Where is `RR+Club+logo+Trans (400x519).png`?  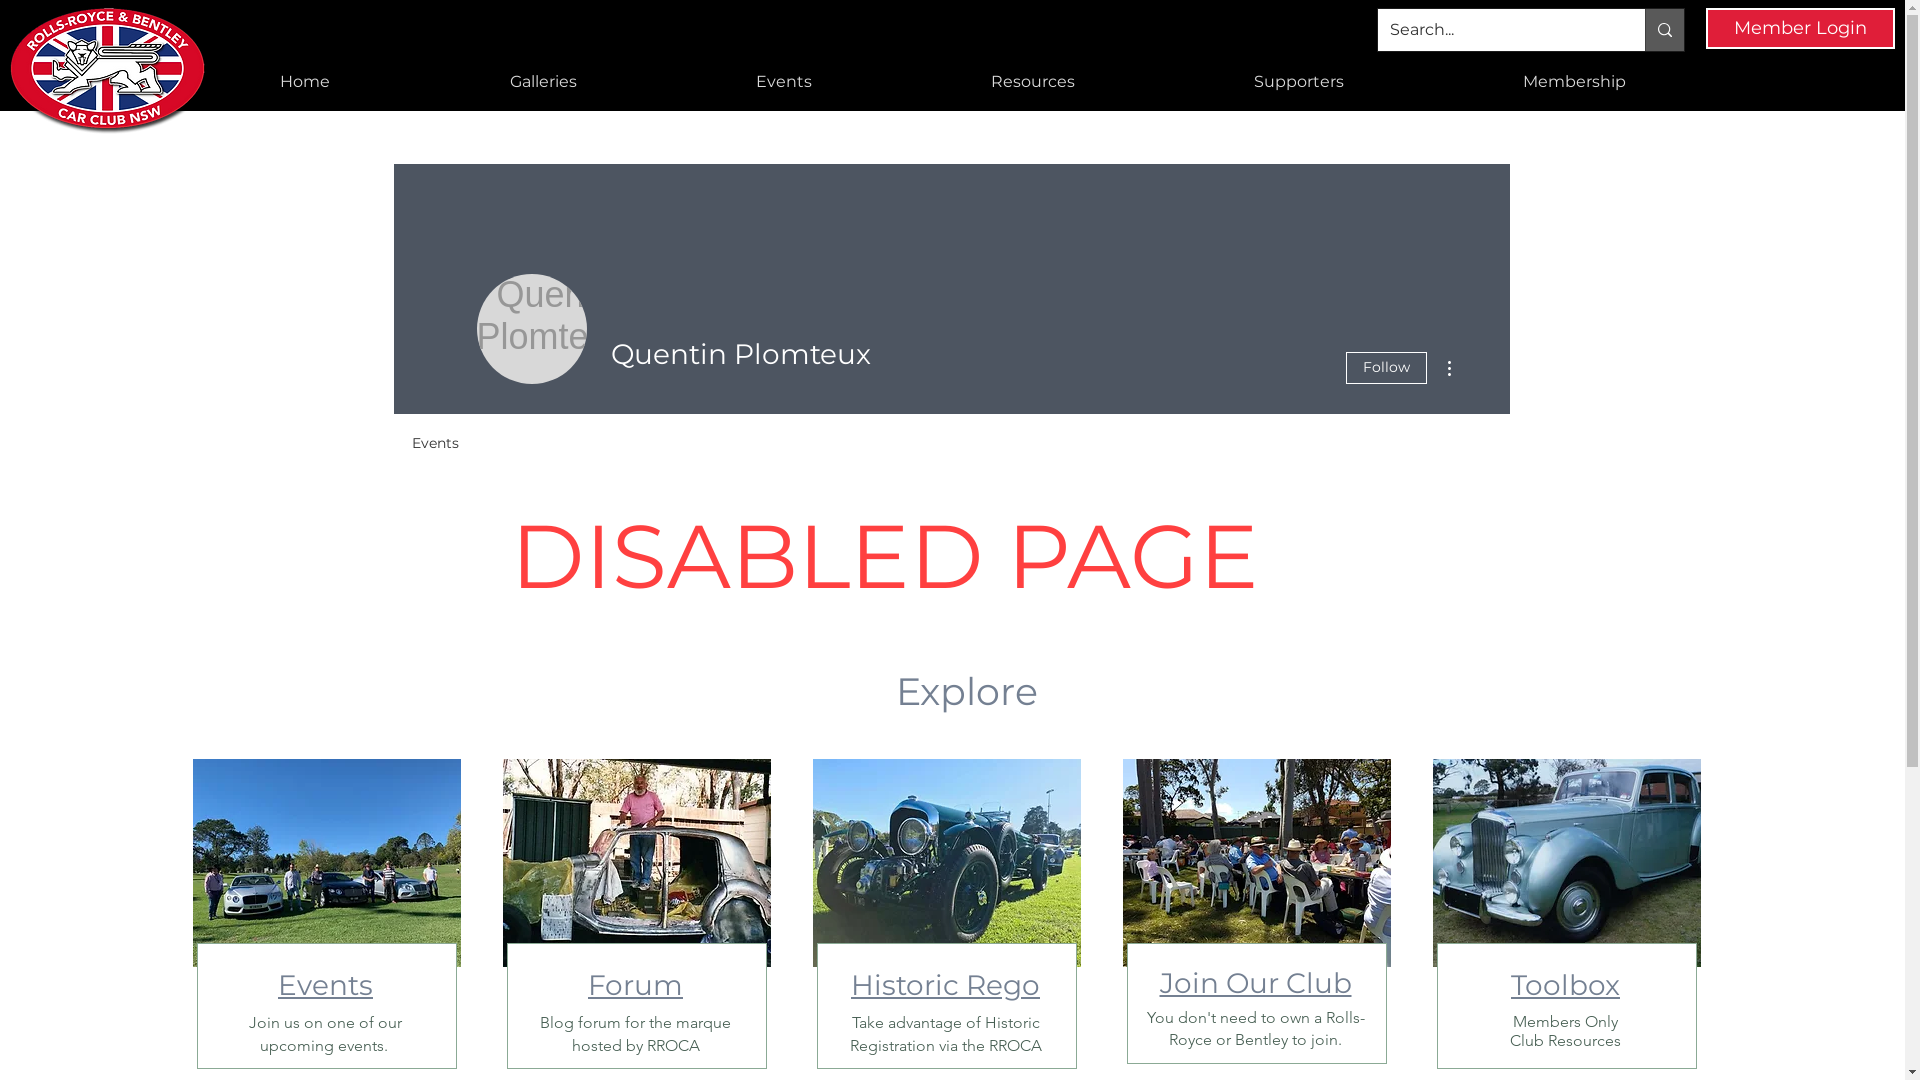
RR+Club+logo+Trans (400x519).png is located at coordinates (110, 72).